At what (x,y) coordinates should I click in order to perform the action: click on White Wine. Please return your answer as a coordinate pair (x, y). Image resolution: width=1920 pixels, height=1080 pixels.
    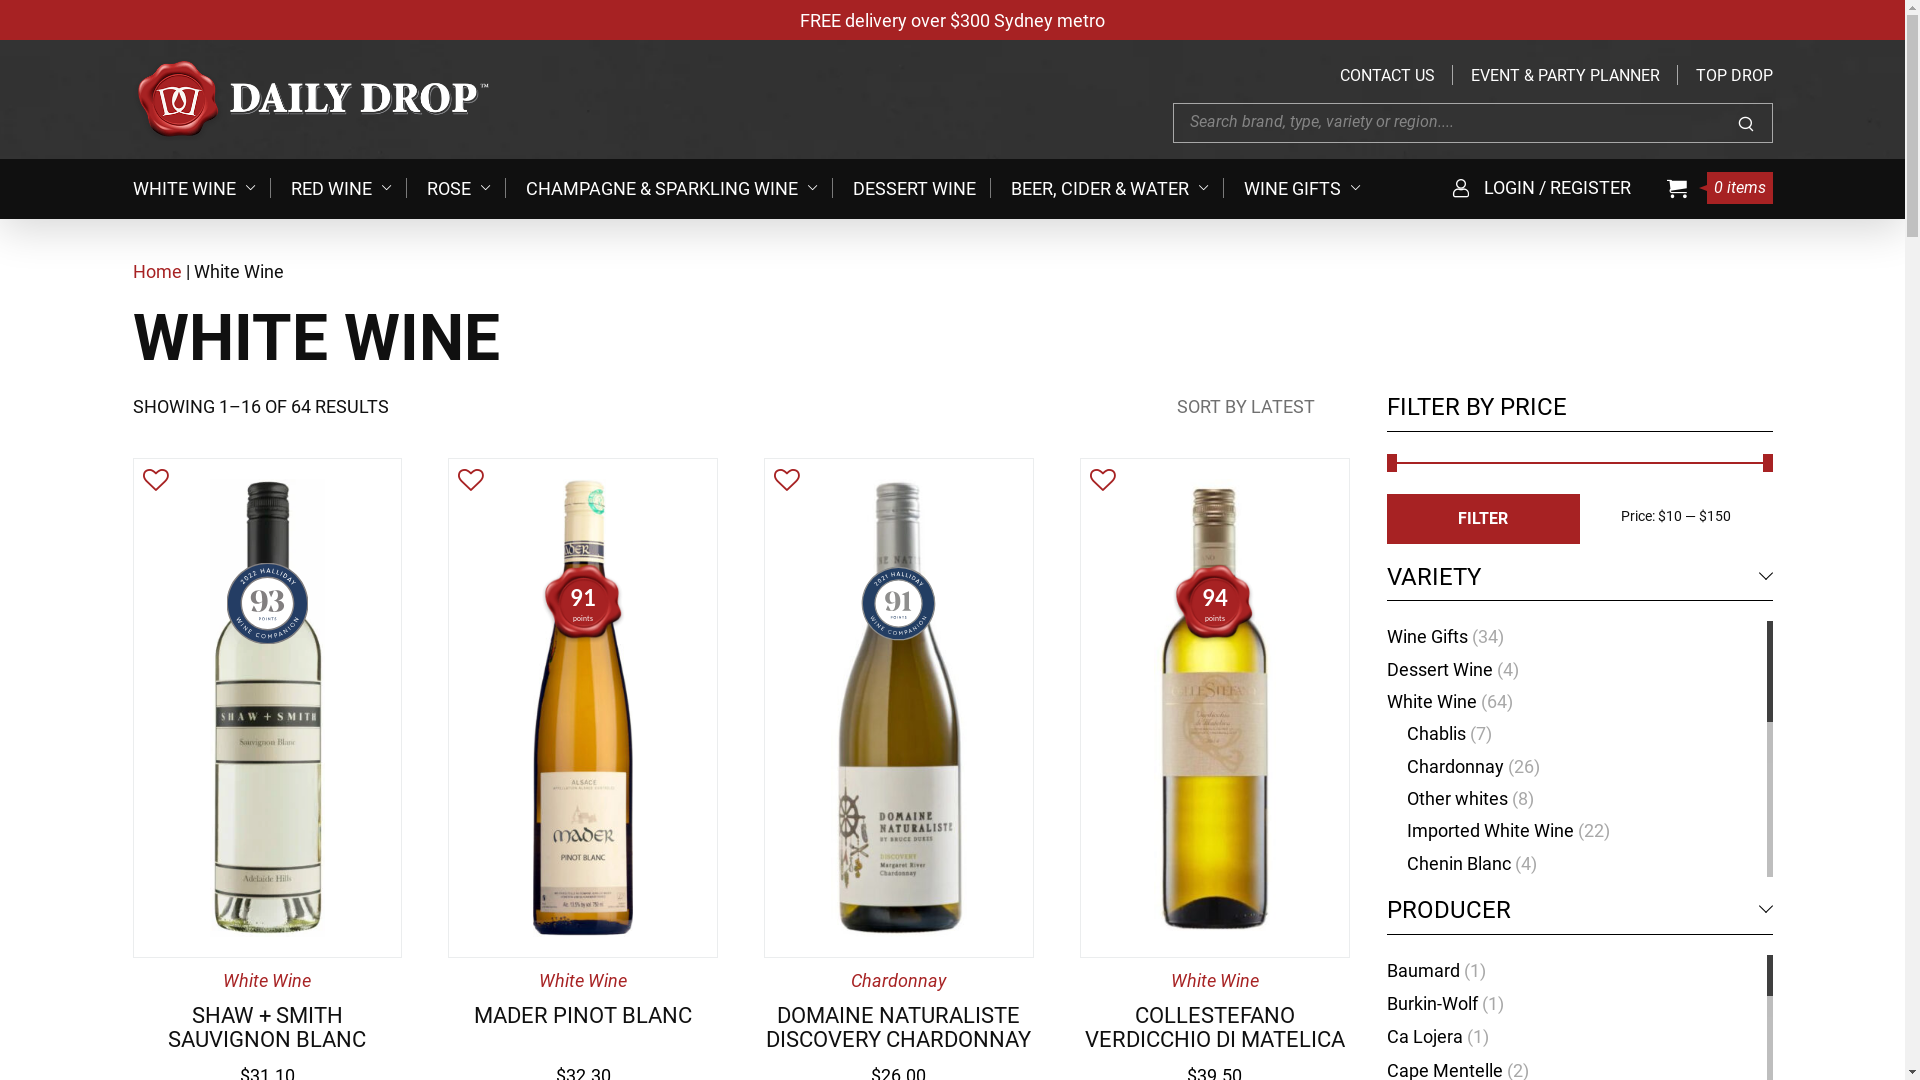
    Looking at the image, I should click on (1431, 702).